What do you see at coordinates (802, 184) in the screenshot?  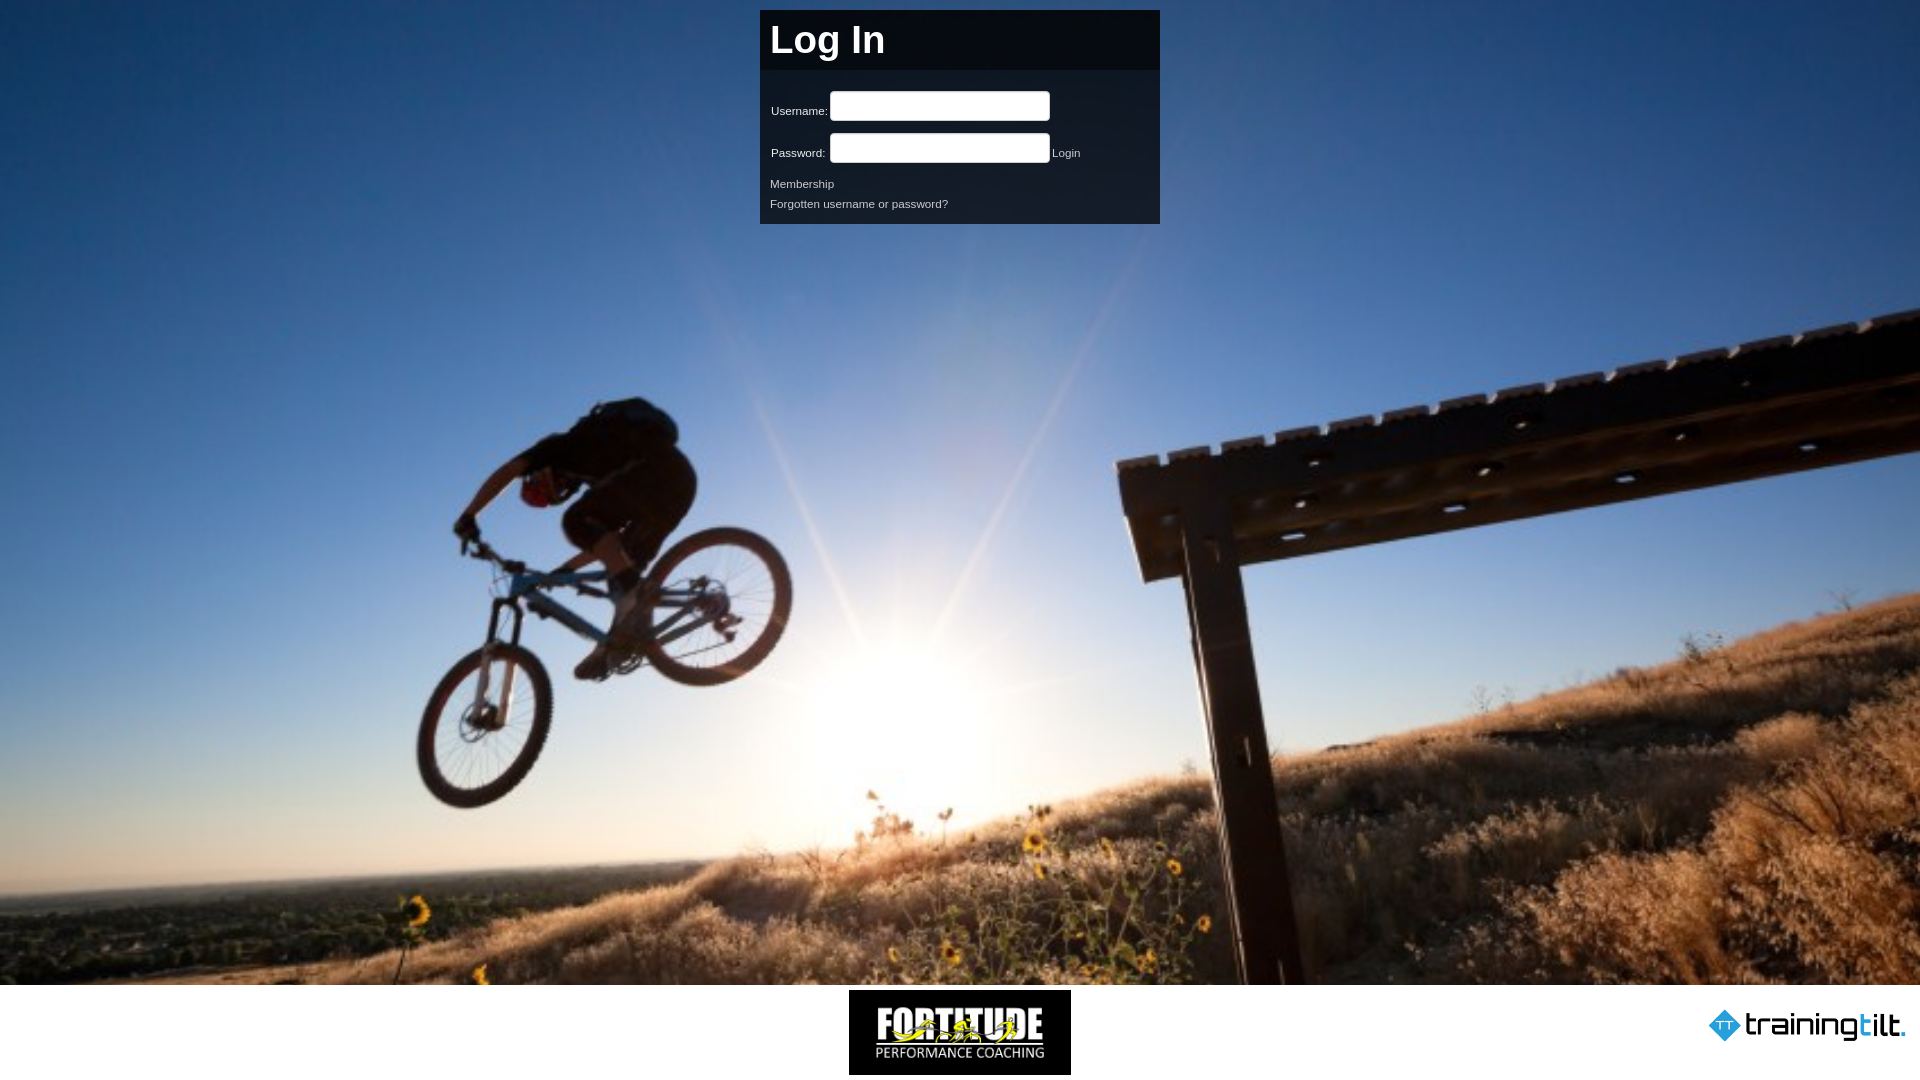 I see `Membership` at bounding box center [802, 184].